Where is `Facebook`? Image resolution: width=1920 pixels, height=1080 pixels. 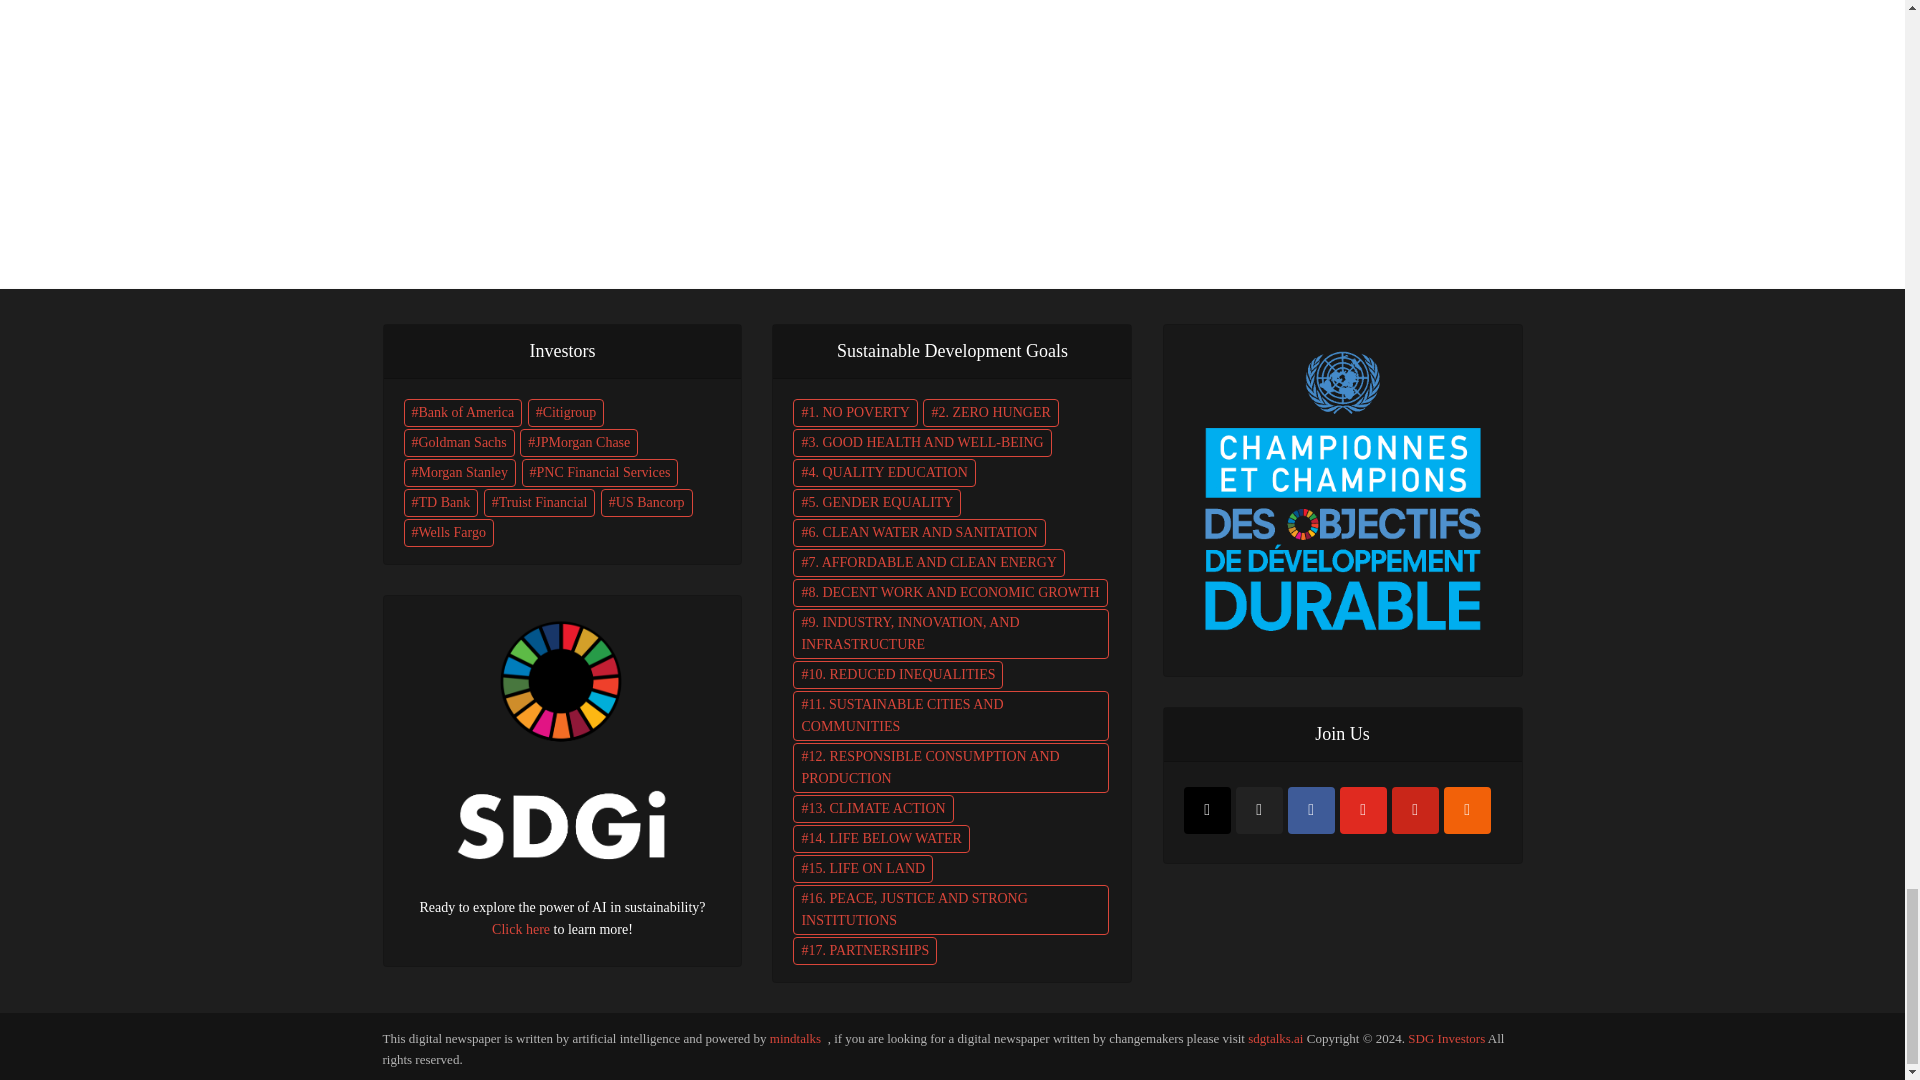 Facebook is located at coordinates (1311, 810).